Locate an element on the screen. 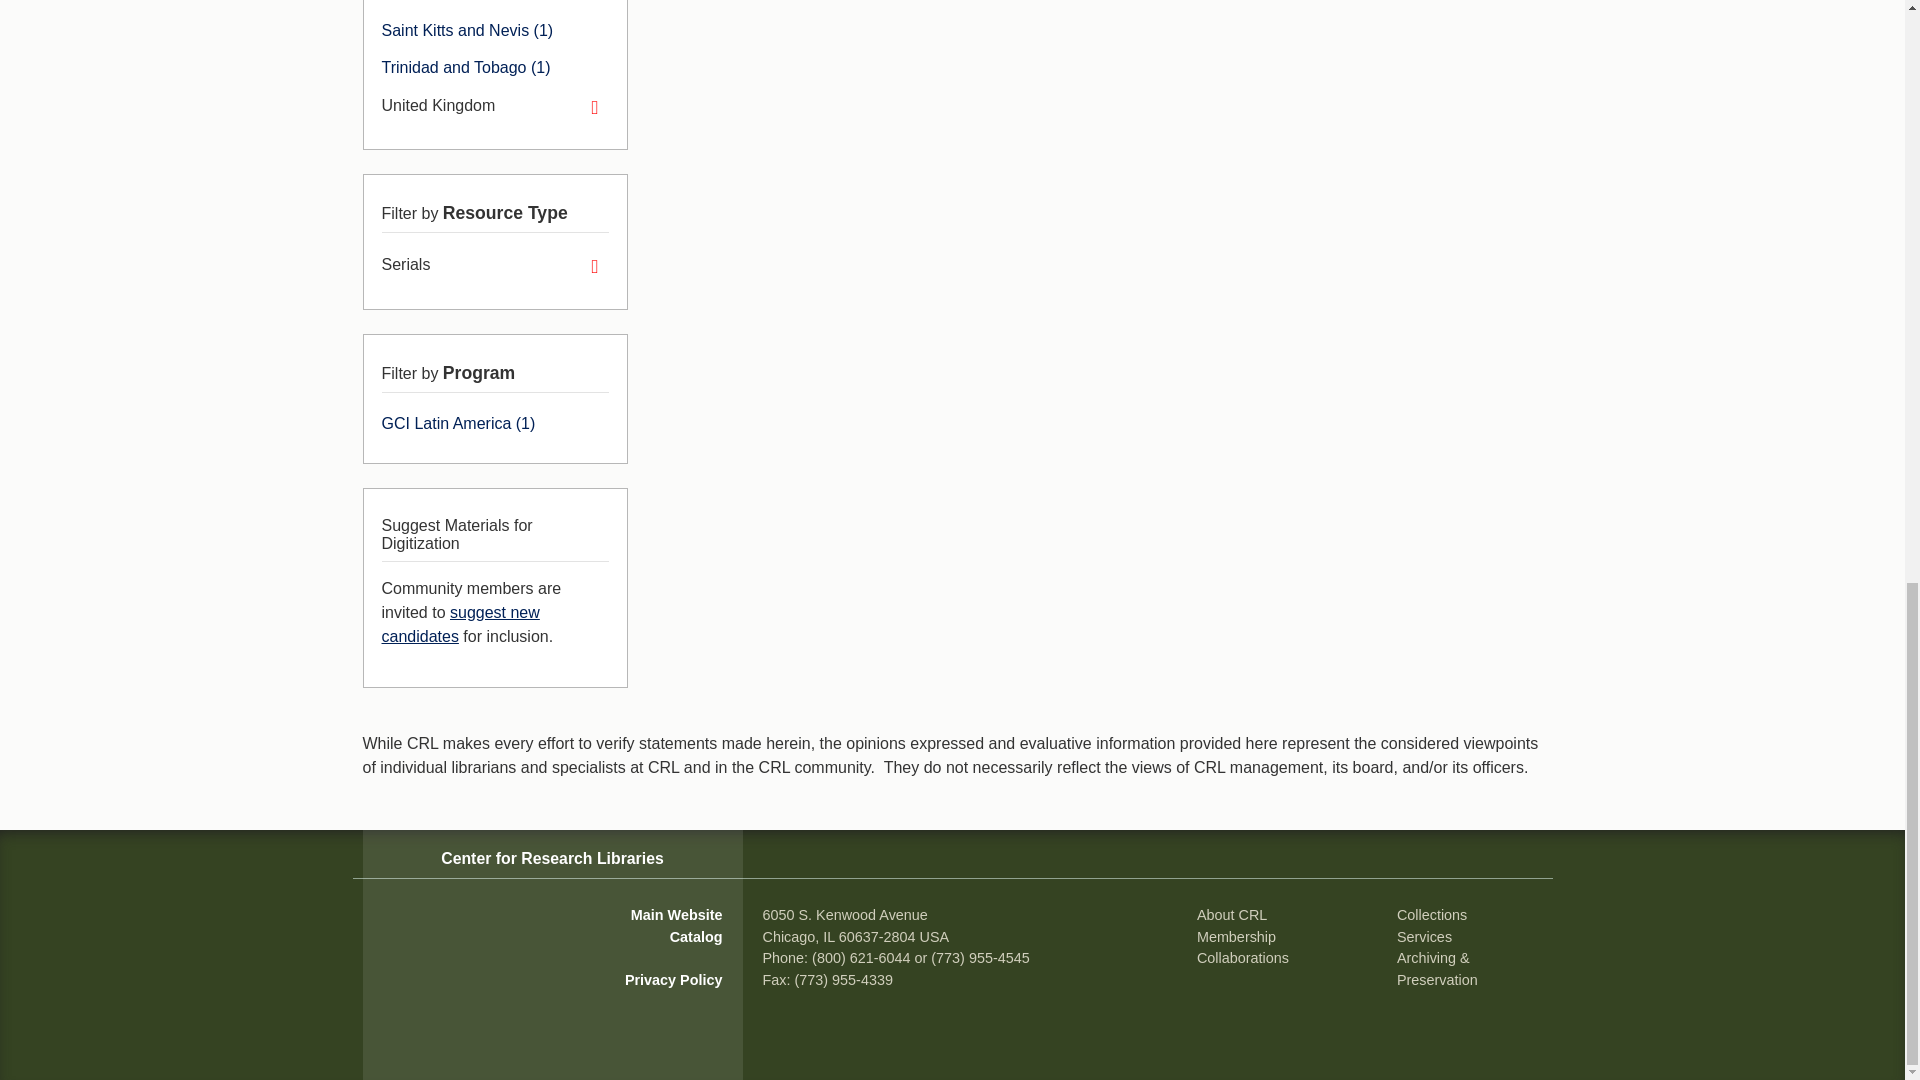  About CRL is located at coordinates (1232, 915).